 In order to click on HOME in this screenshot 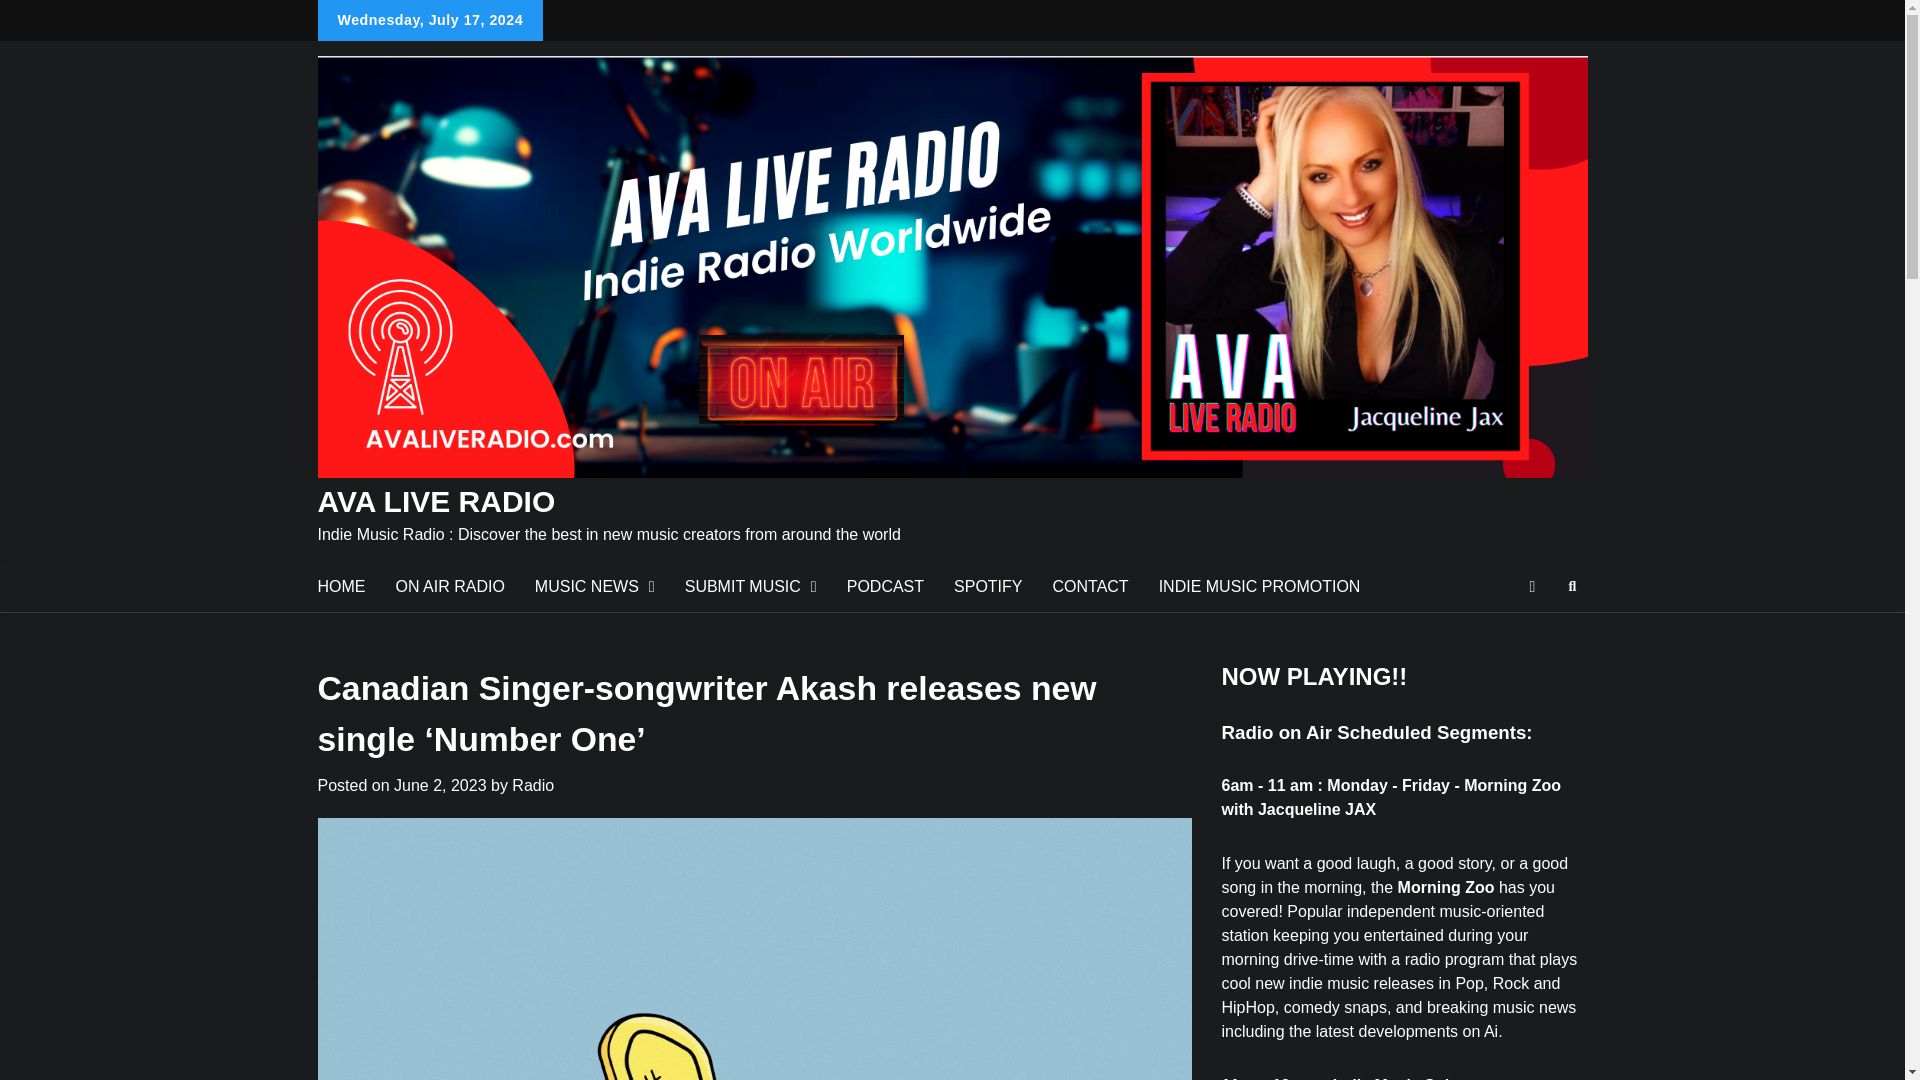, I will do `click(340, 586)`.